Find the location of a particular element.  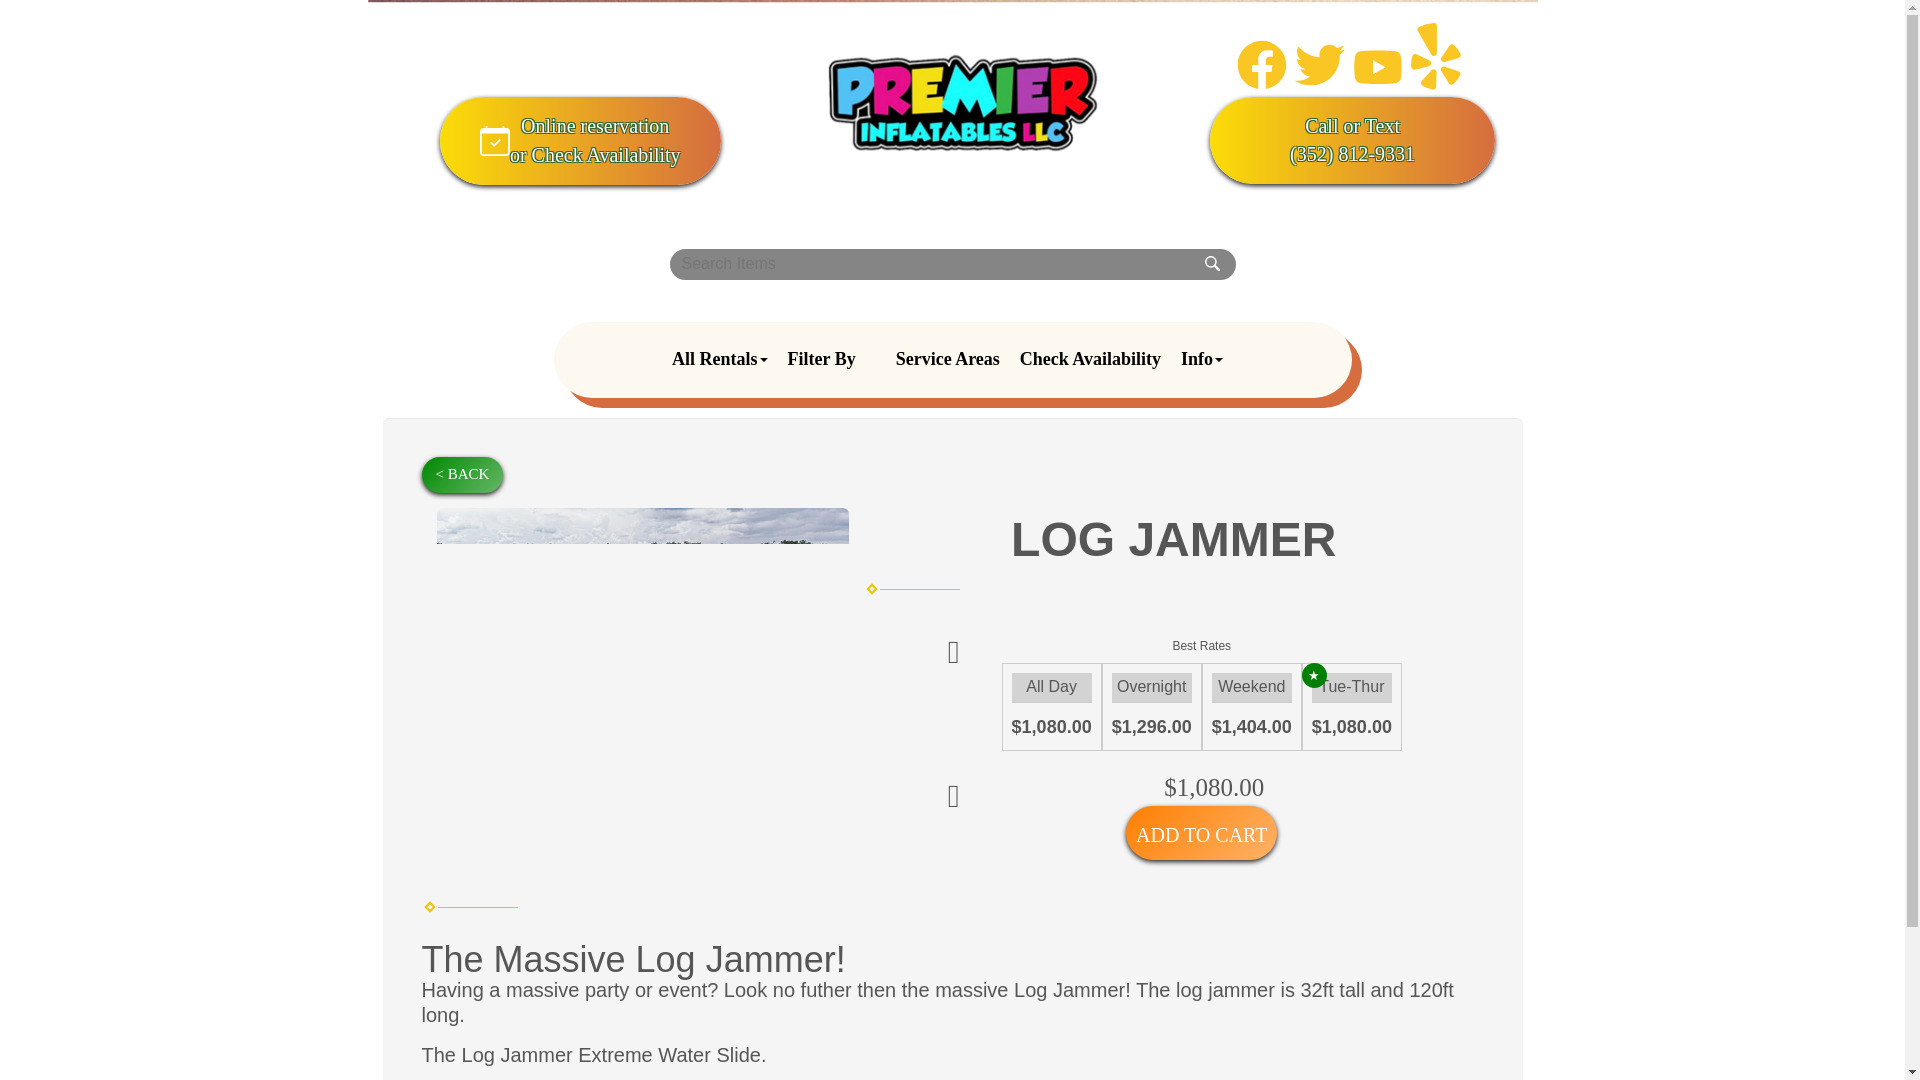

LOG JAMMER is located at coordinates (964, 103).